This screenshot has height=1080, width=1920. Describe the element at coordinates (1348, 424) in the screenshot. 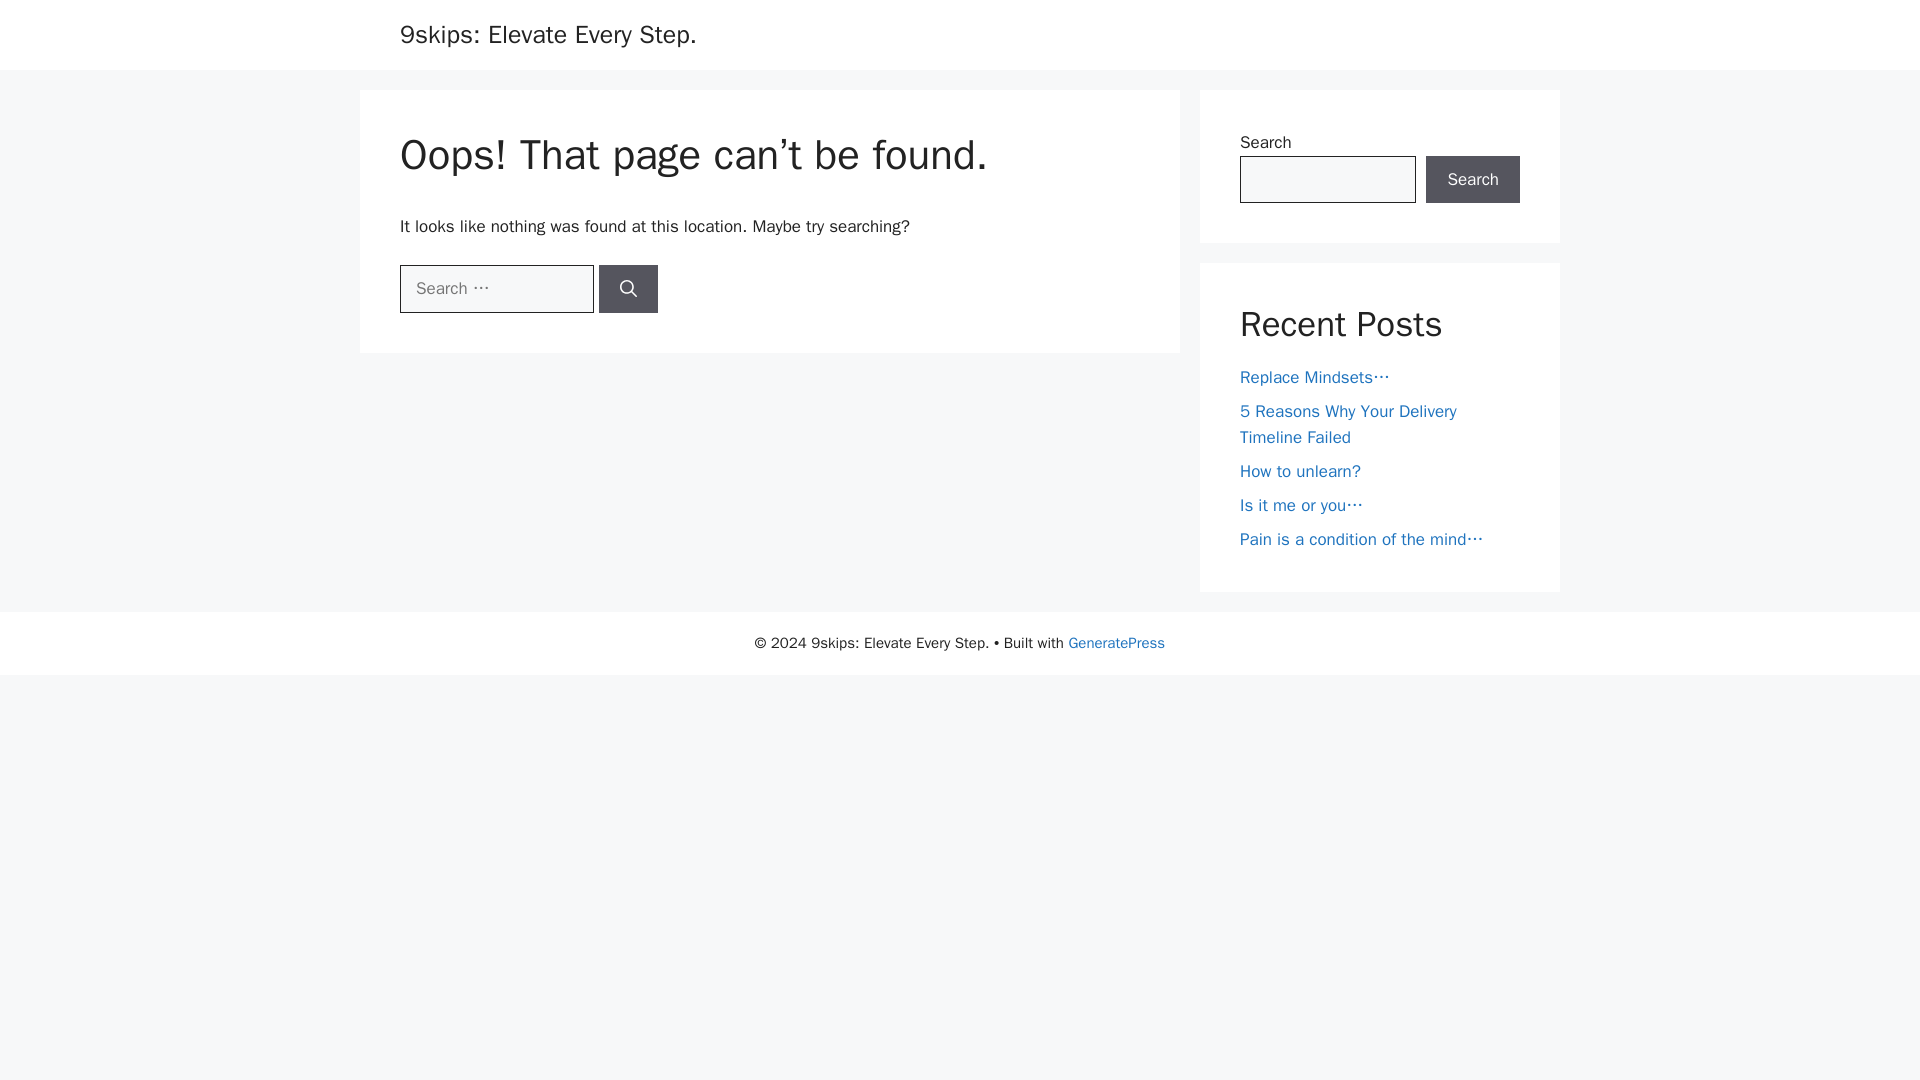

I see `5 Reasons Why Your Delivery Timeline Failed` at that location.